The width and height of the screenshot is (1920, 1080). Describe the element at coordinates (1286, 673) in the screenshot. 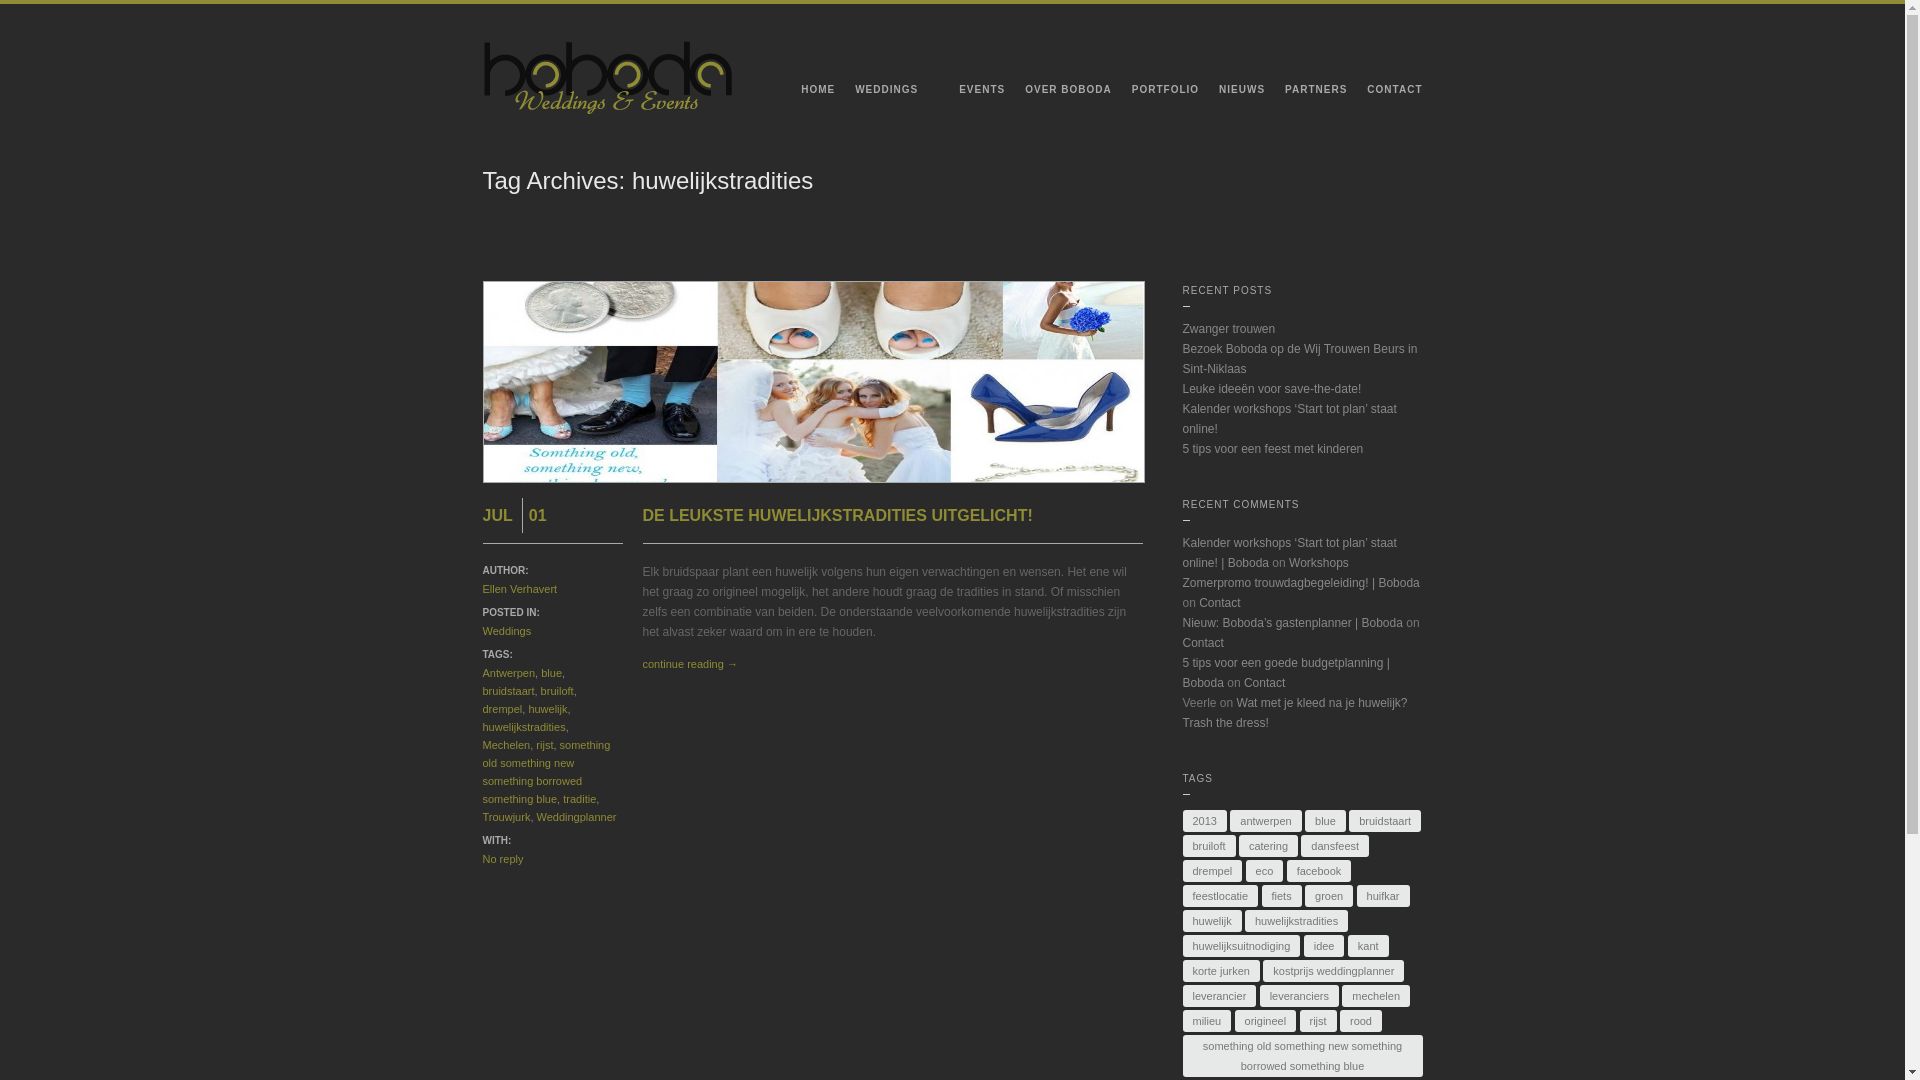

I see `5 tips voor een goede budgetplanning | Boboda` at that location.